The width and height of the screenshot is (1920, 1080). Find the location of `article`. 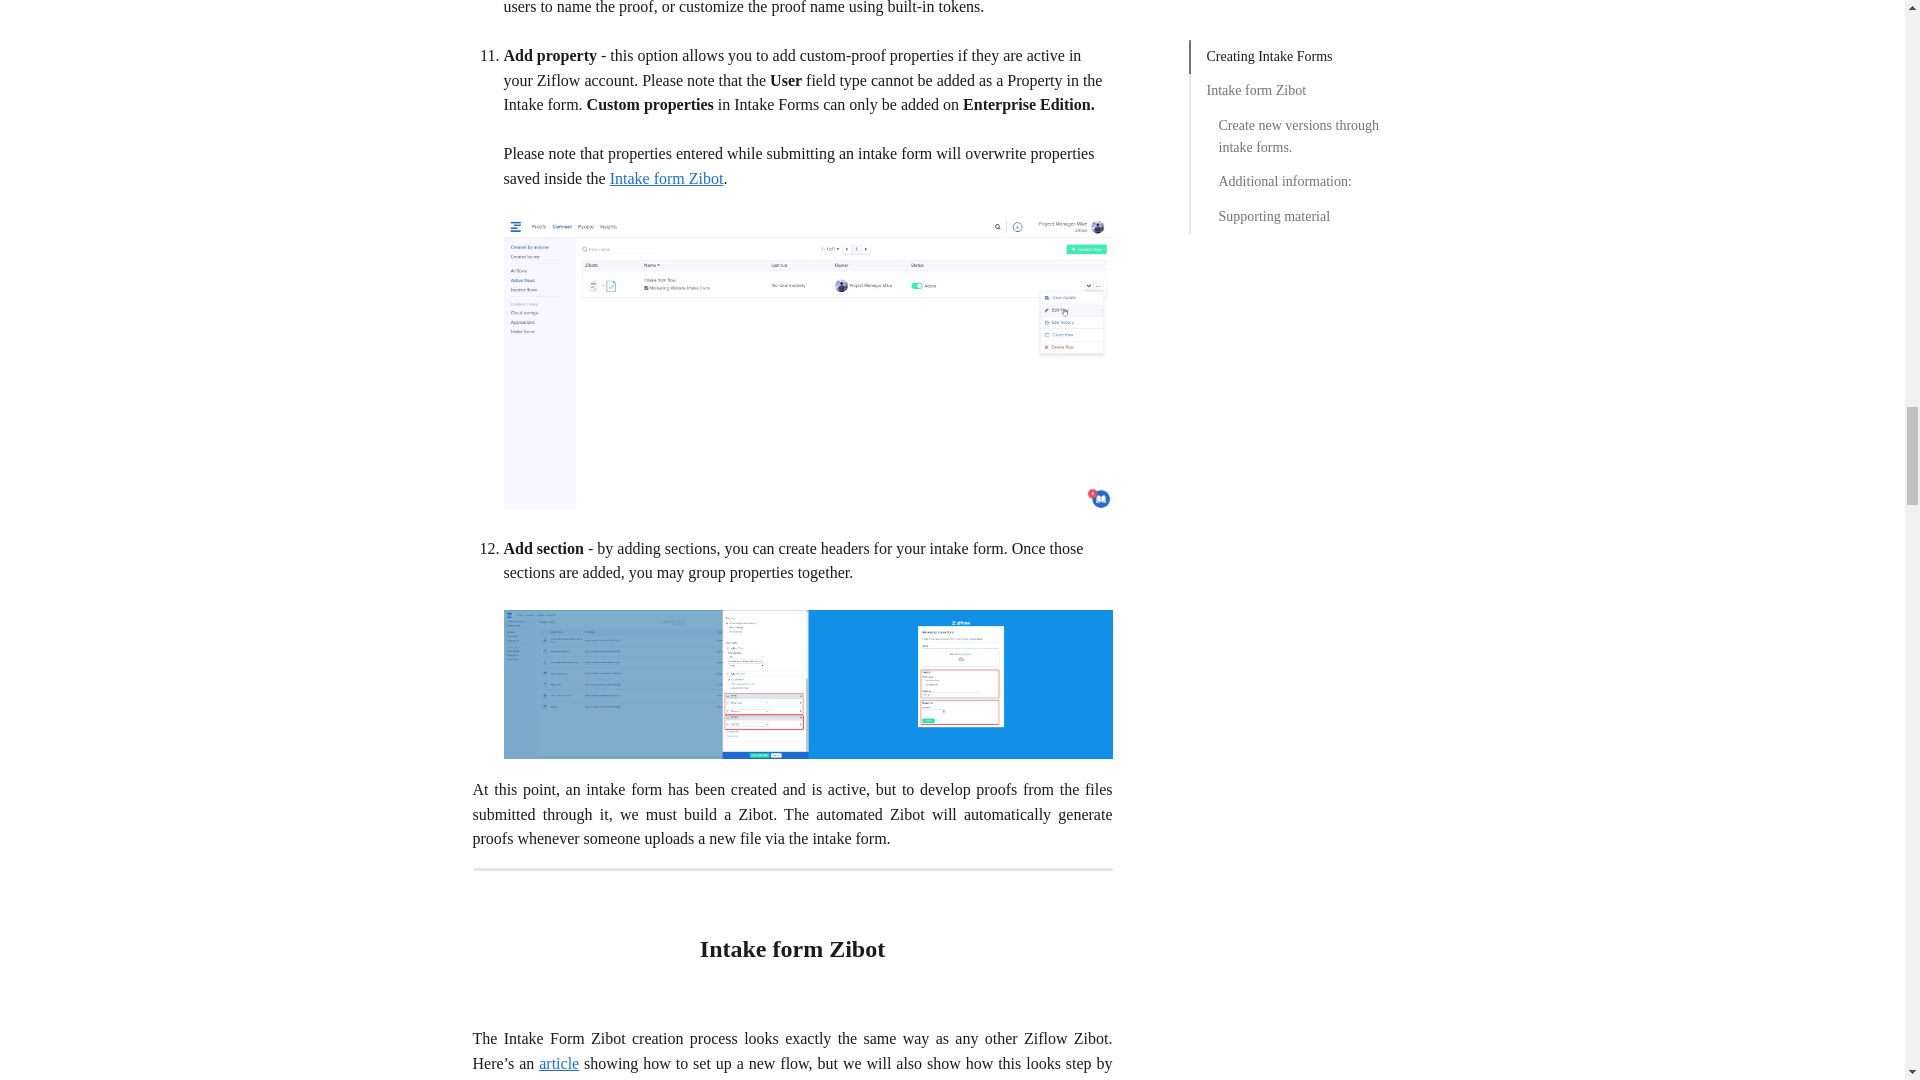

article is located at coordinates (559, 1064).